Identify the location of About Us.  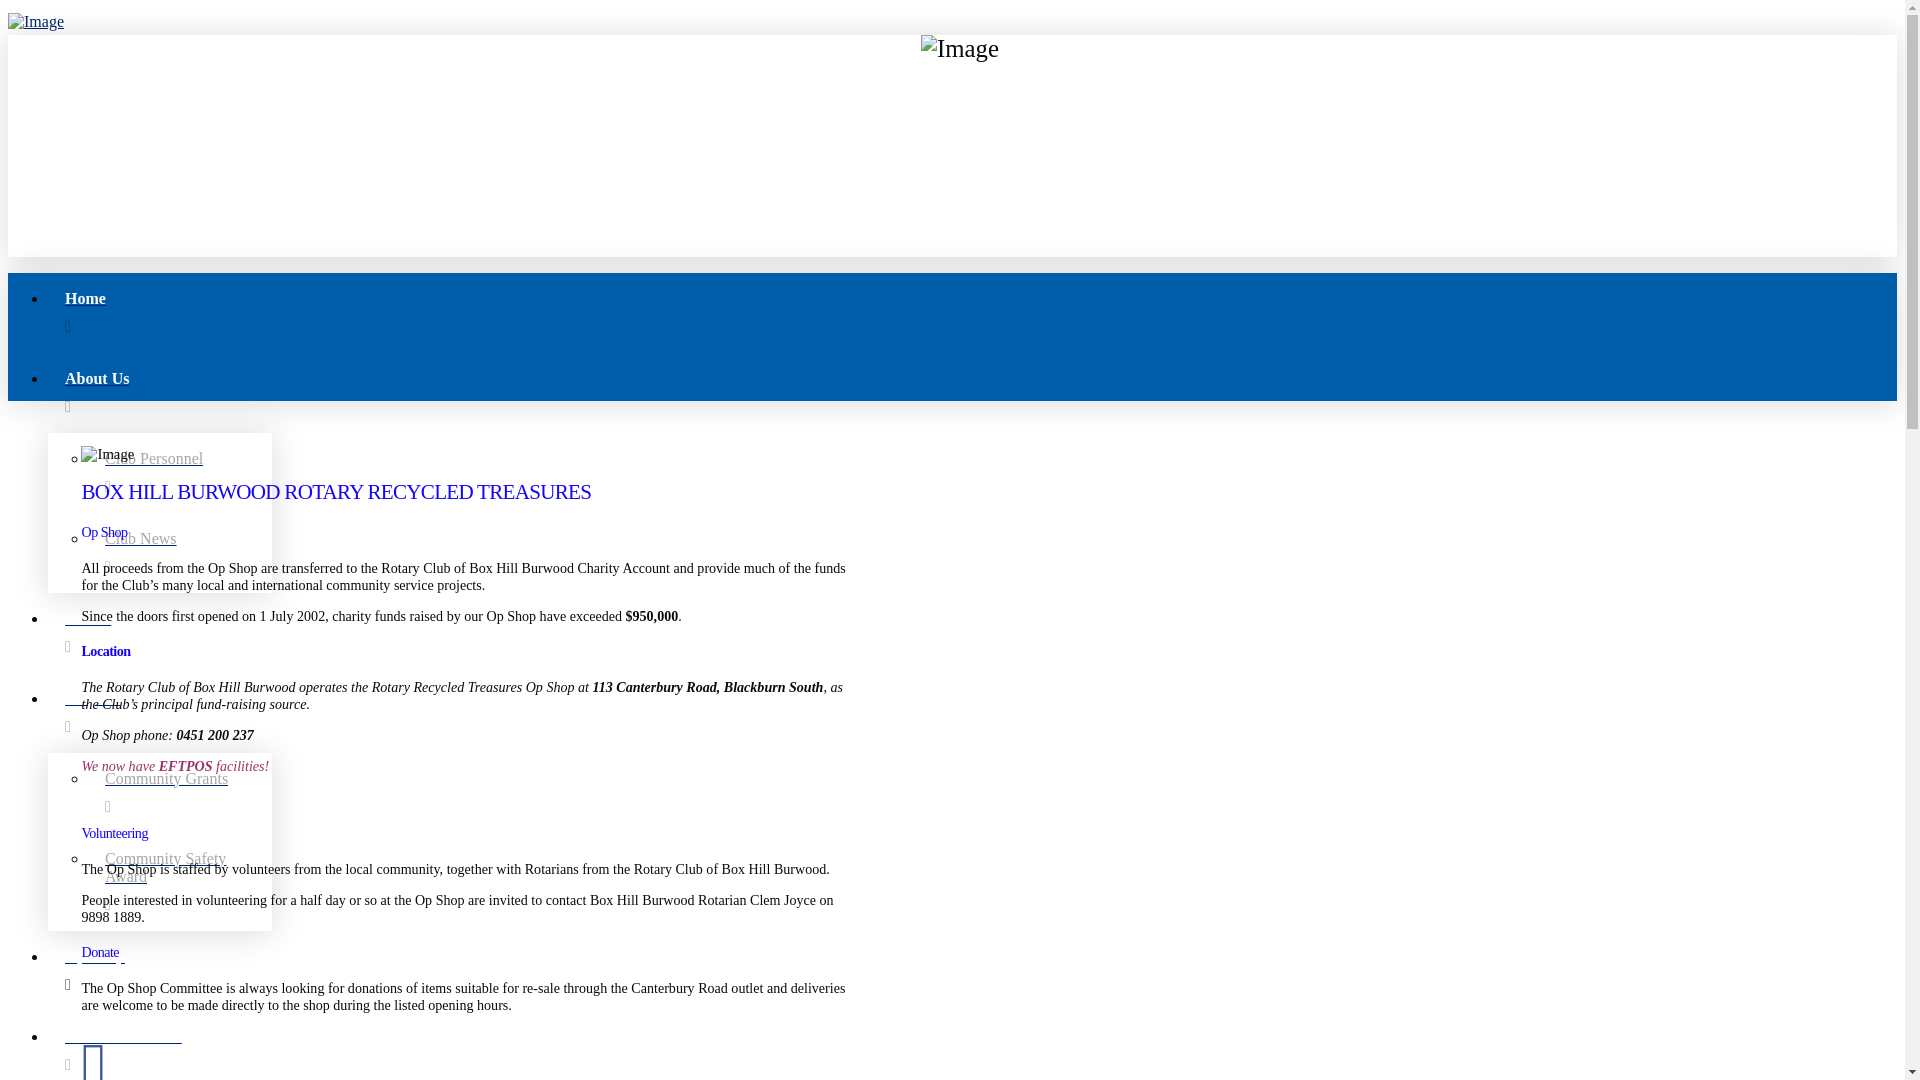
(972, 393).